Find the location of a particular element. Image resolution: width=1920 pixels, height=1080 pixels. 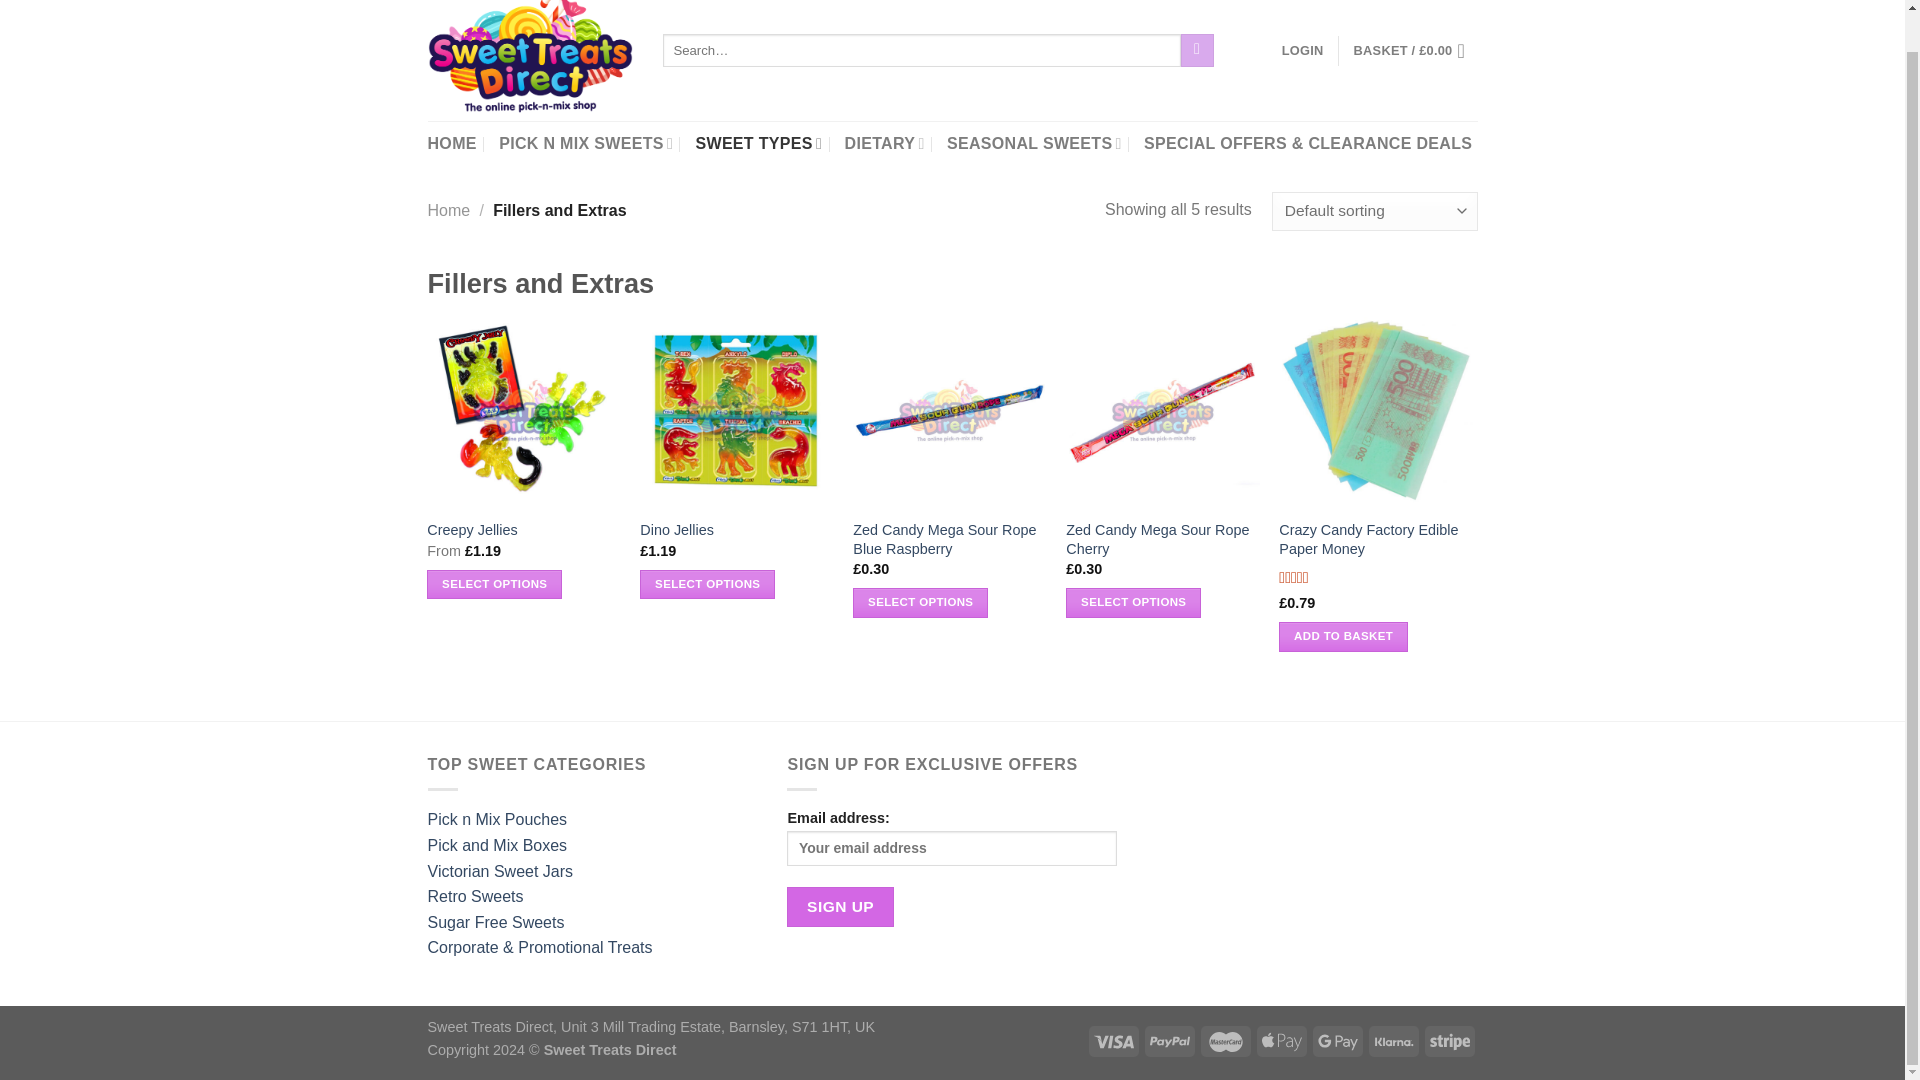

SEASONAL SWEETS is located at coordinates (1034, 144).